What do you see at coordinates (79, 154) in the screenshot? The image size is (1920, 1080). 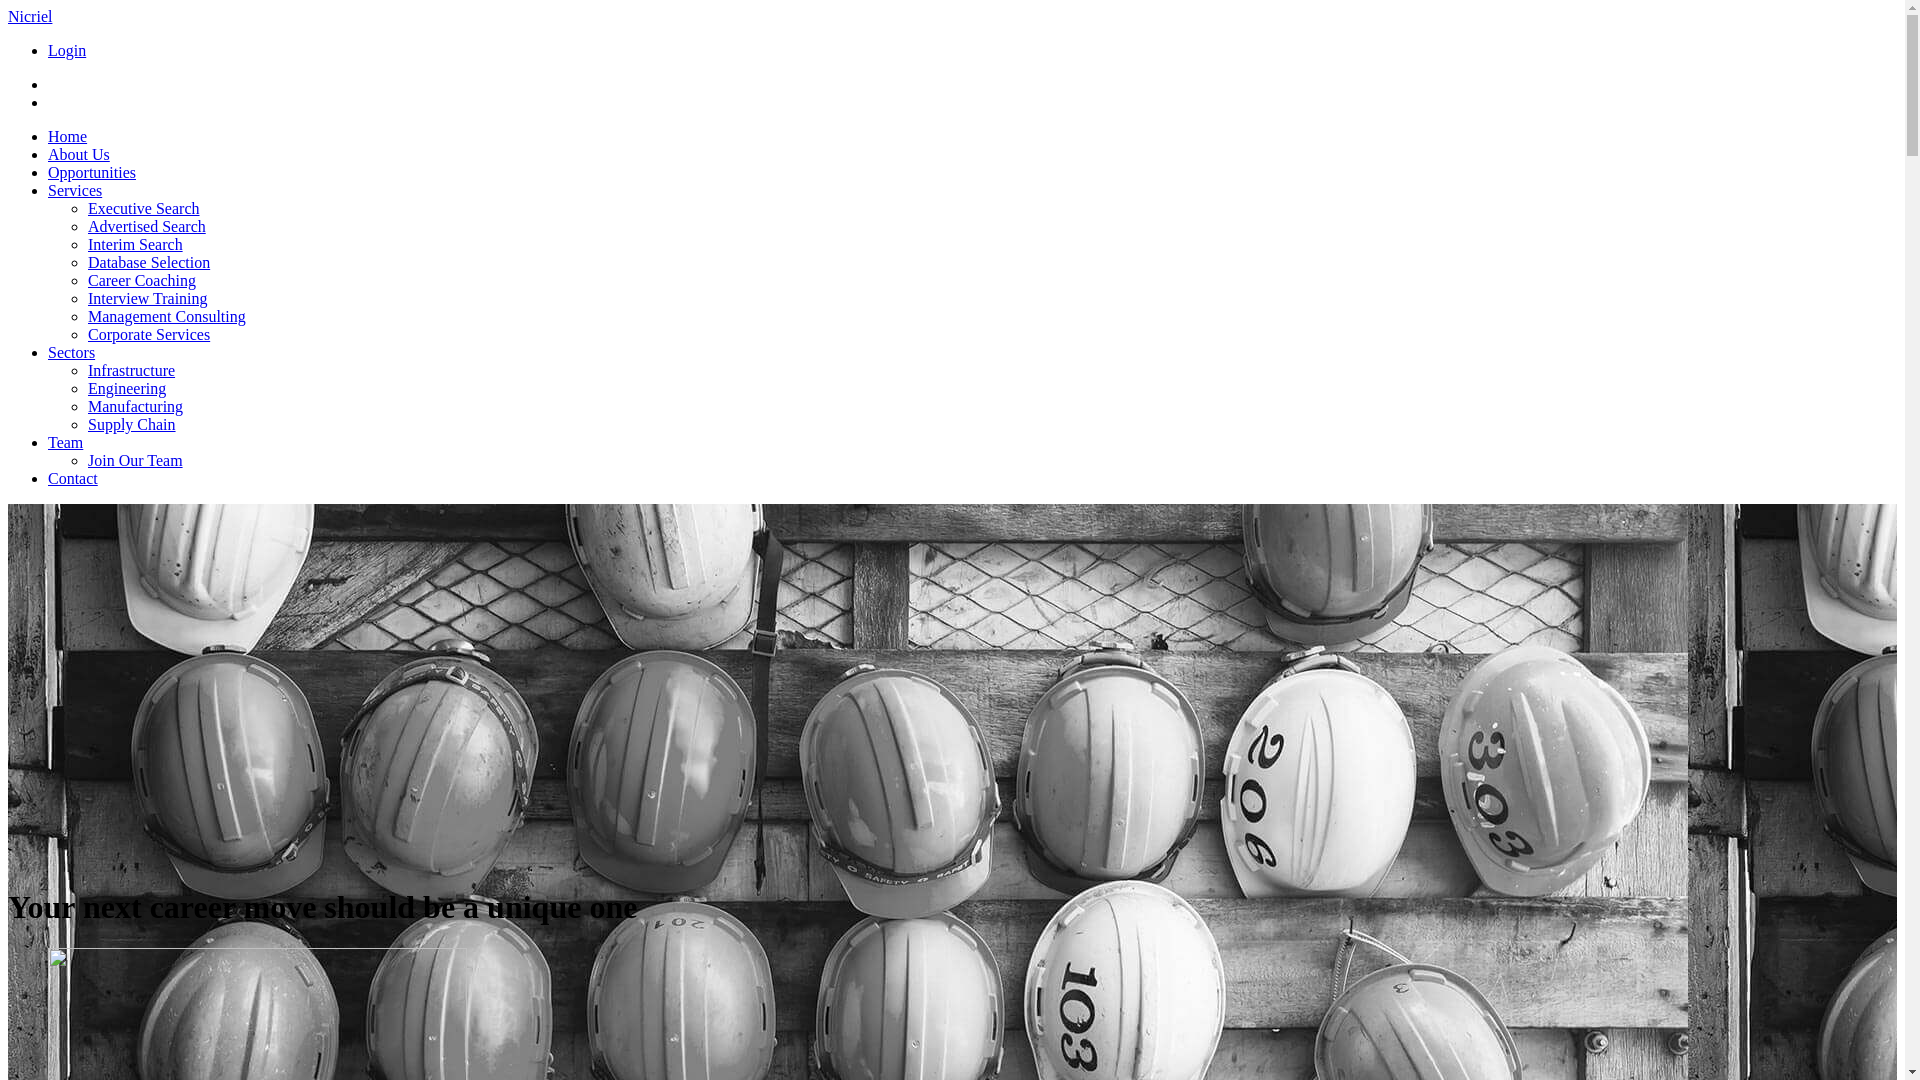 I see `About Us` at bounding box center [79, 154].